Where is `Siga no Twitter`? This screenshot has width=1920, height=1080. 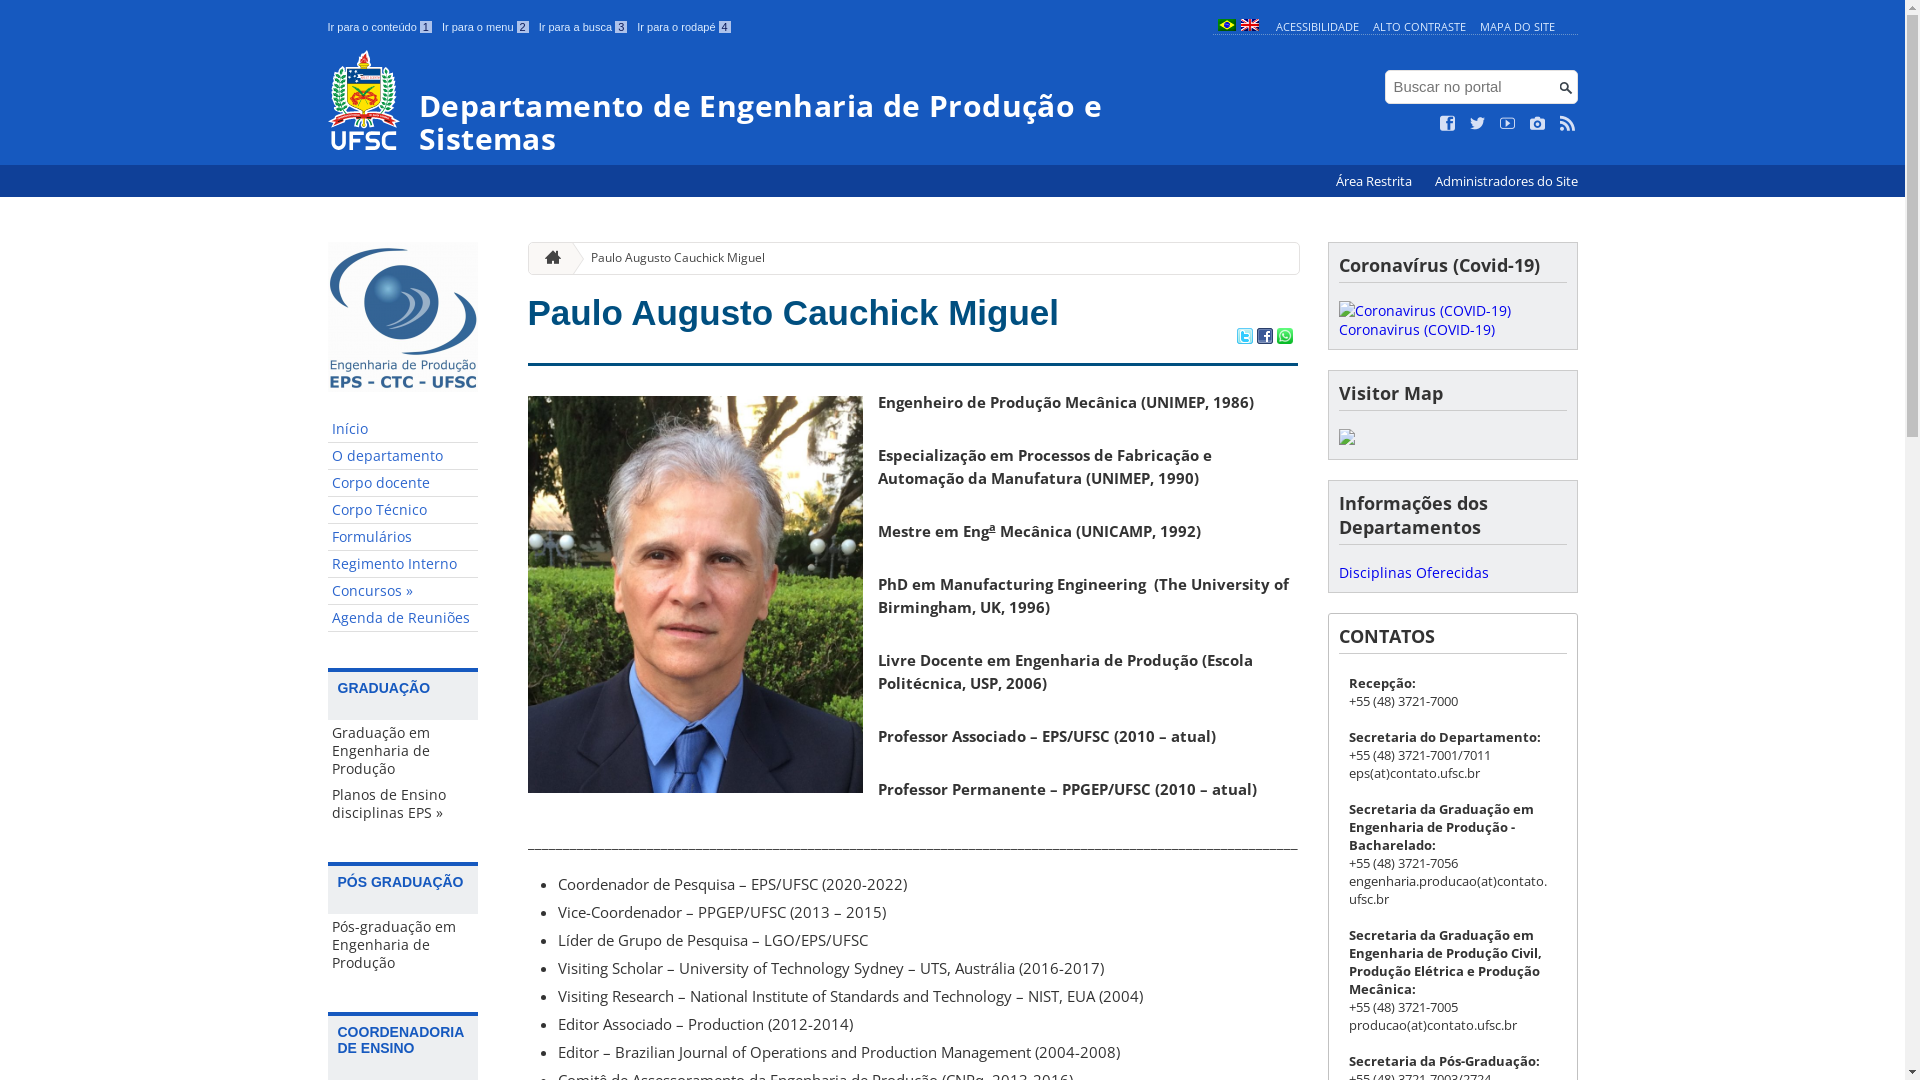
Siga no Twitter is located at coordinates (1478, 124).